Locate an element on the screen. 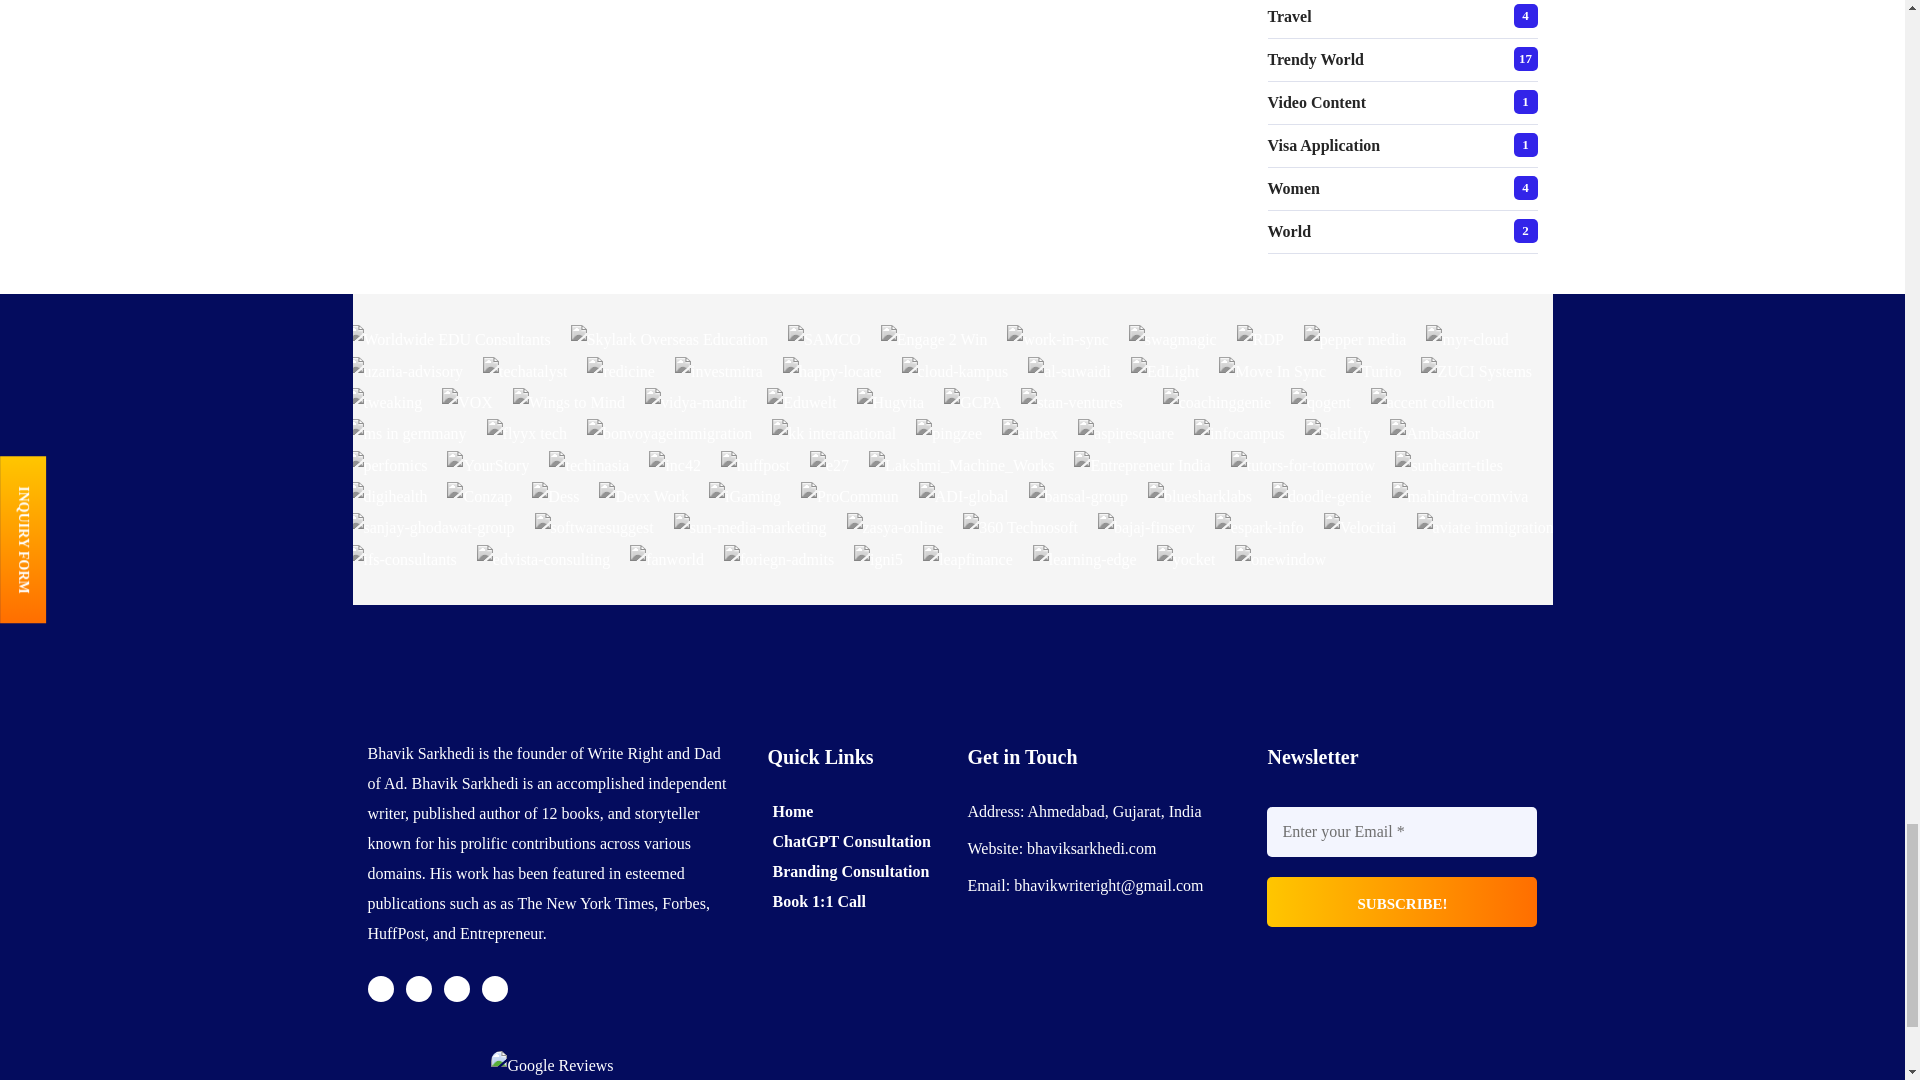  Subscribe! is located at coordinates (1402, 901).